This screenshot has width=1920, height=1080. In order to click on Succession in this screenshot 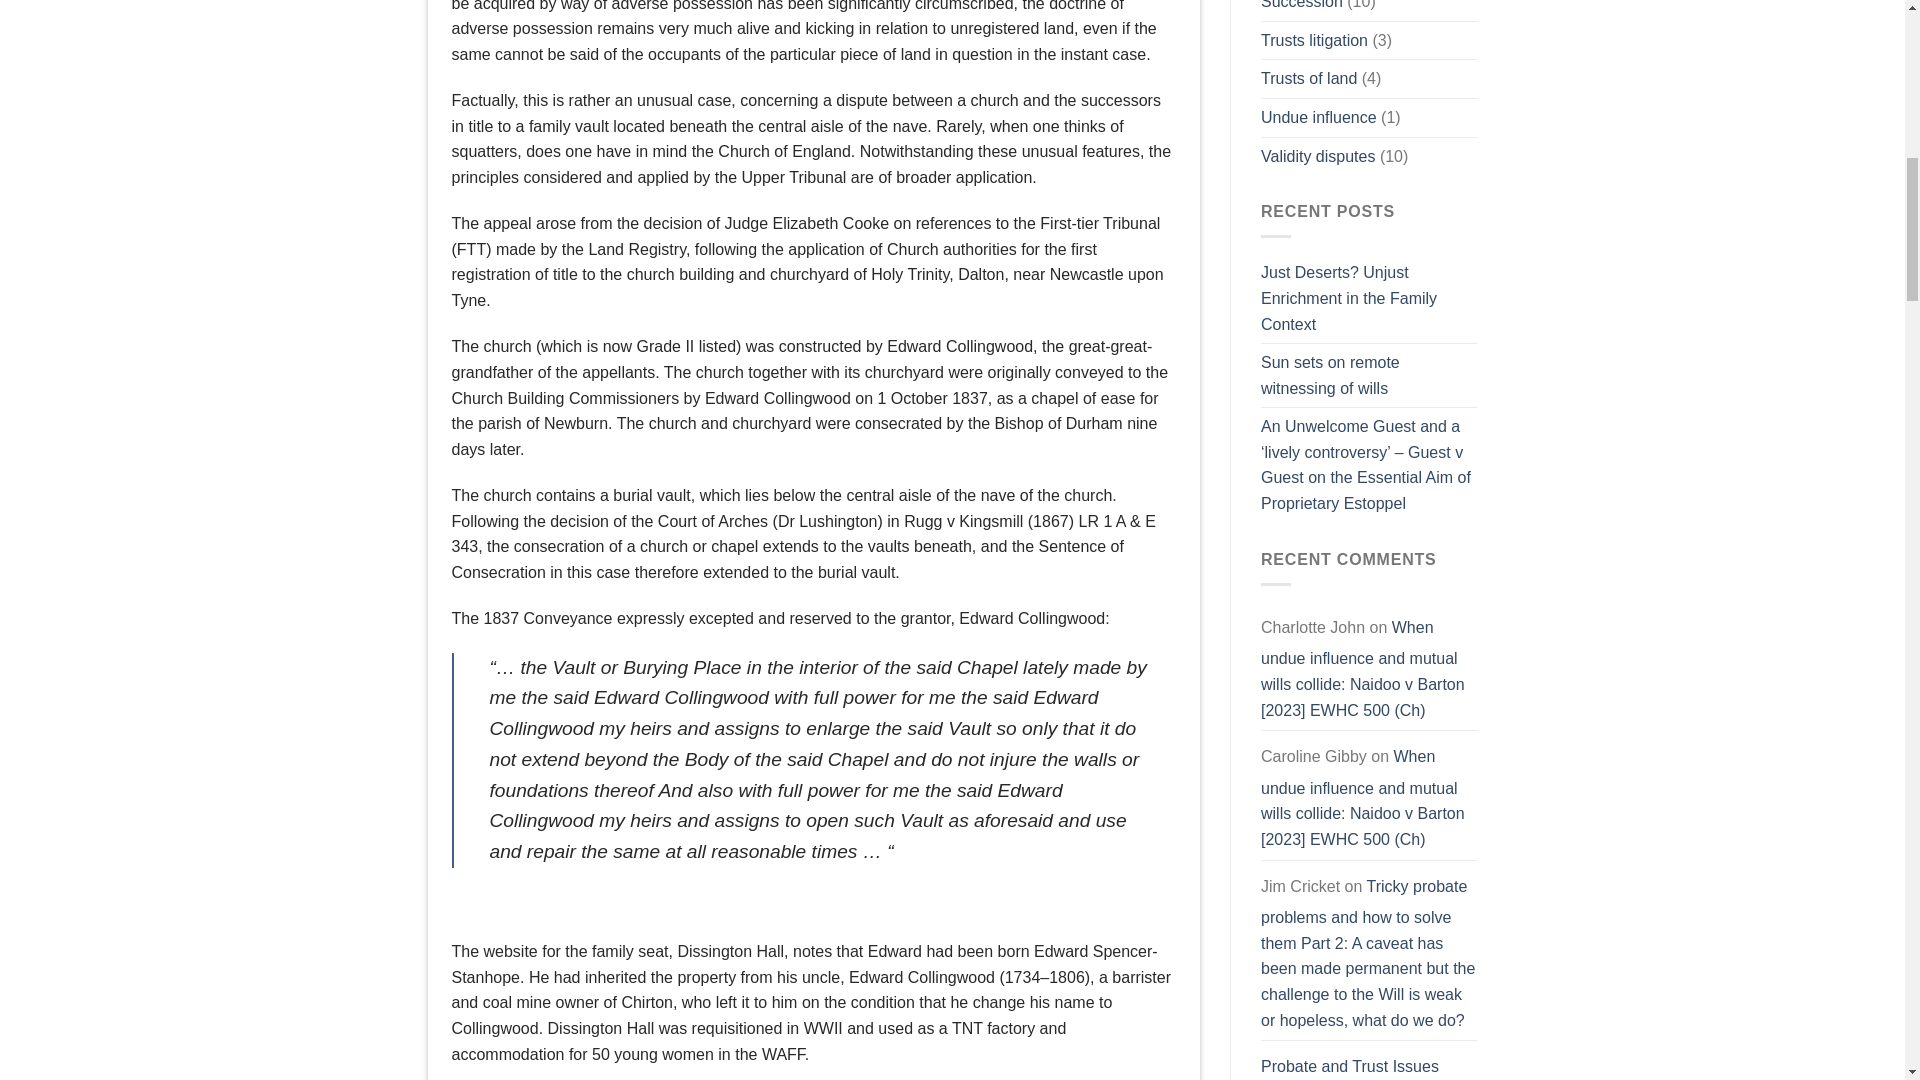, I will do `click(1302, 10)`.